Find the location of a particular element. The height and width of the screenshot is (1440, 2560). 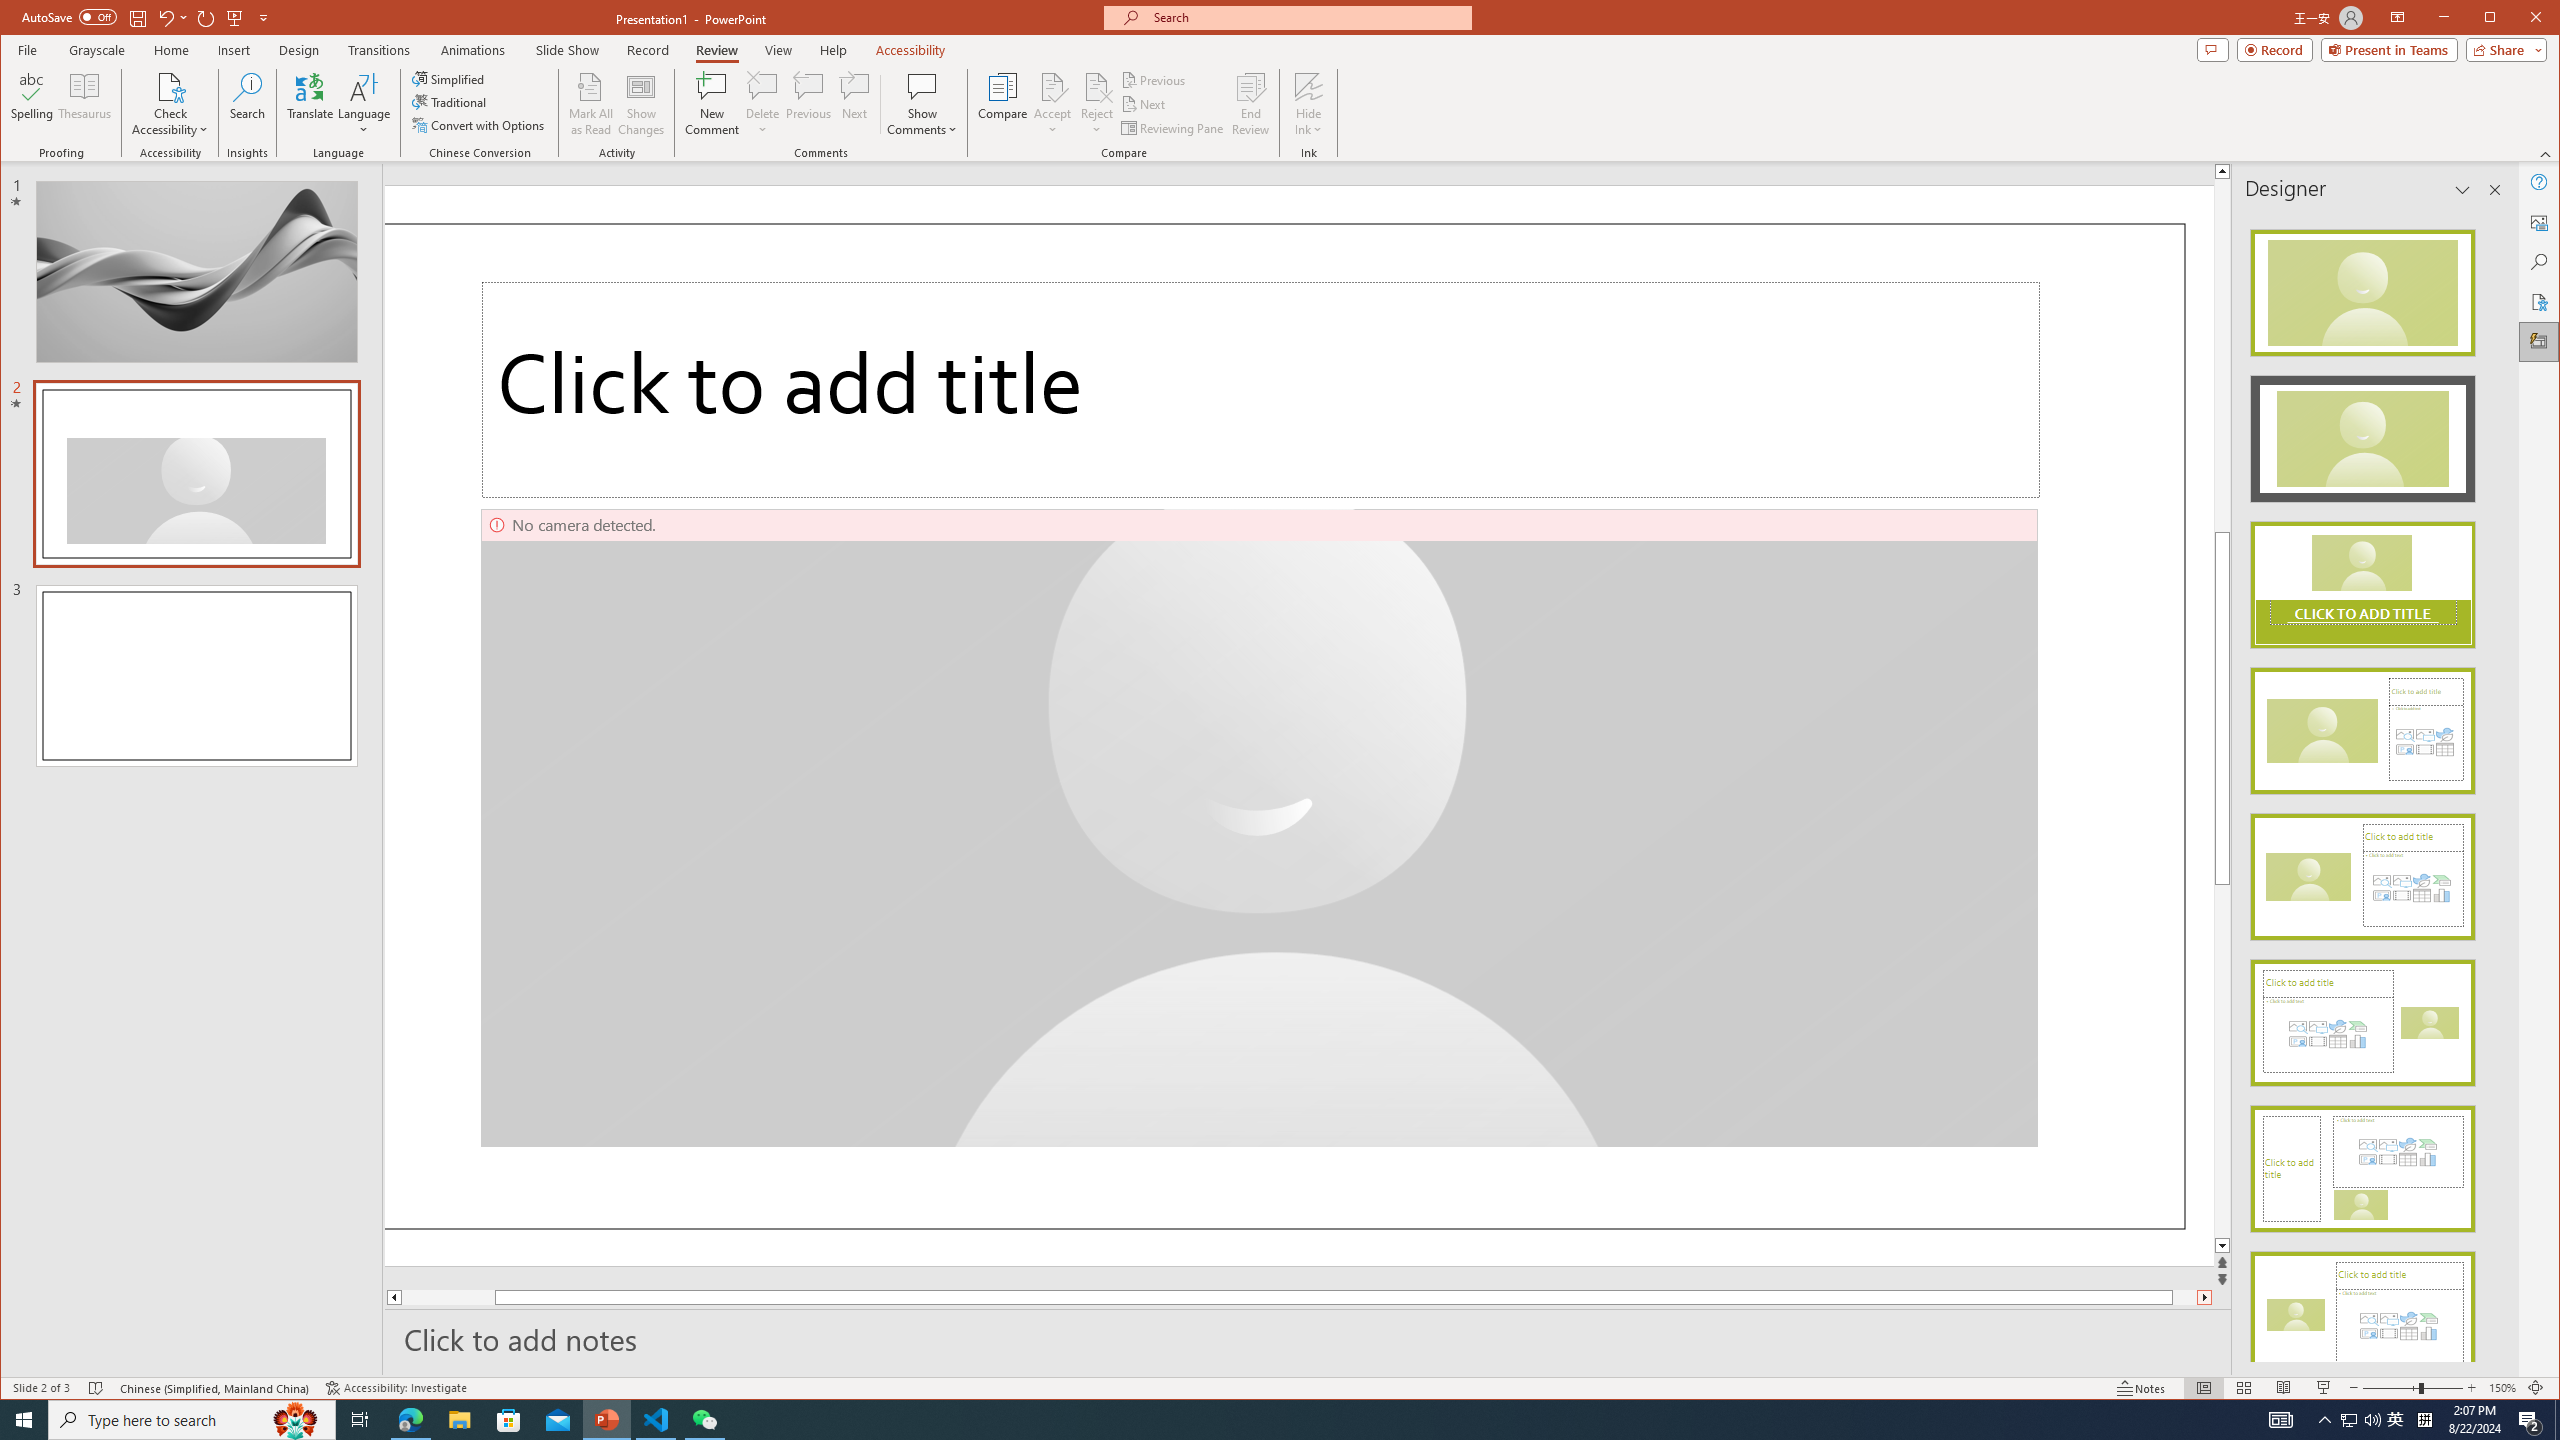

Simplified is located at coordinates (450, 78).